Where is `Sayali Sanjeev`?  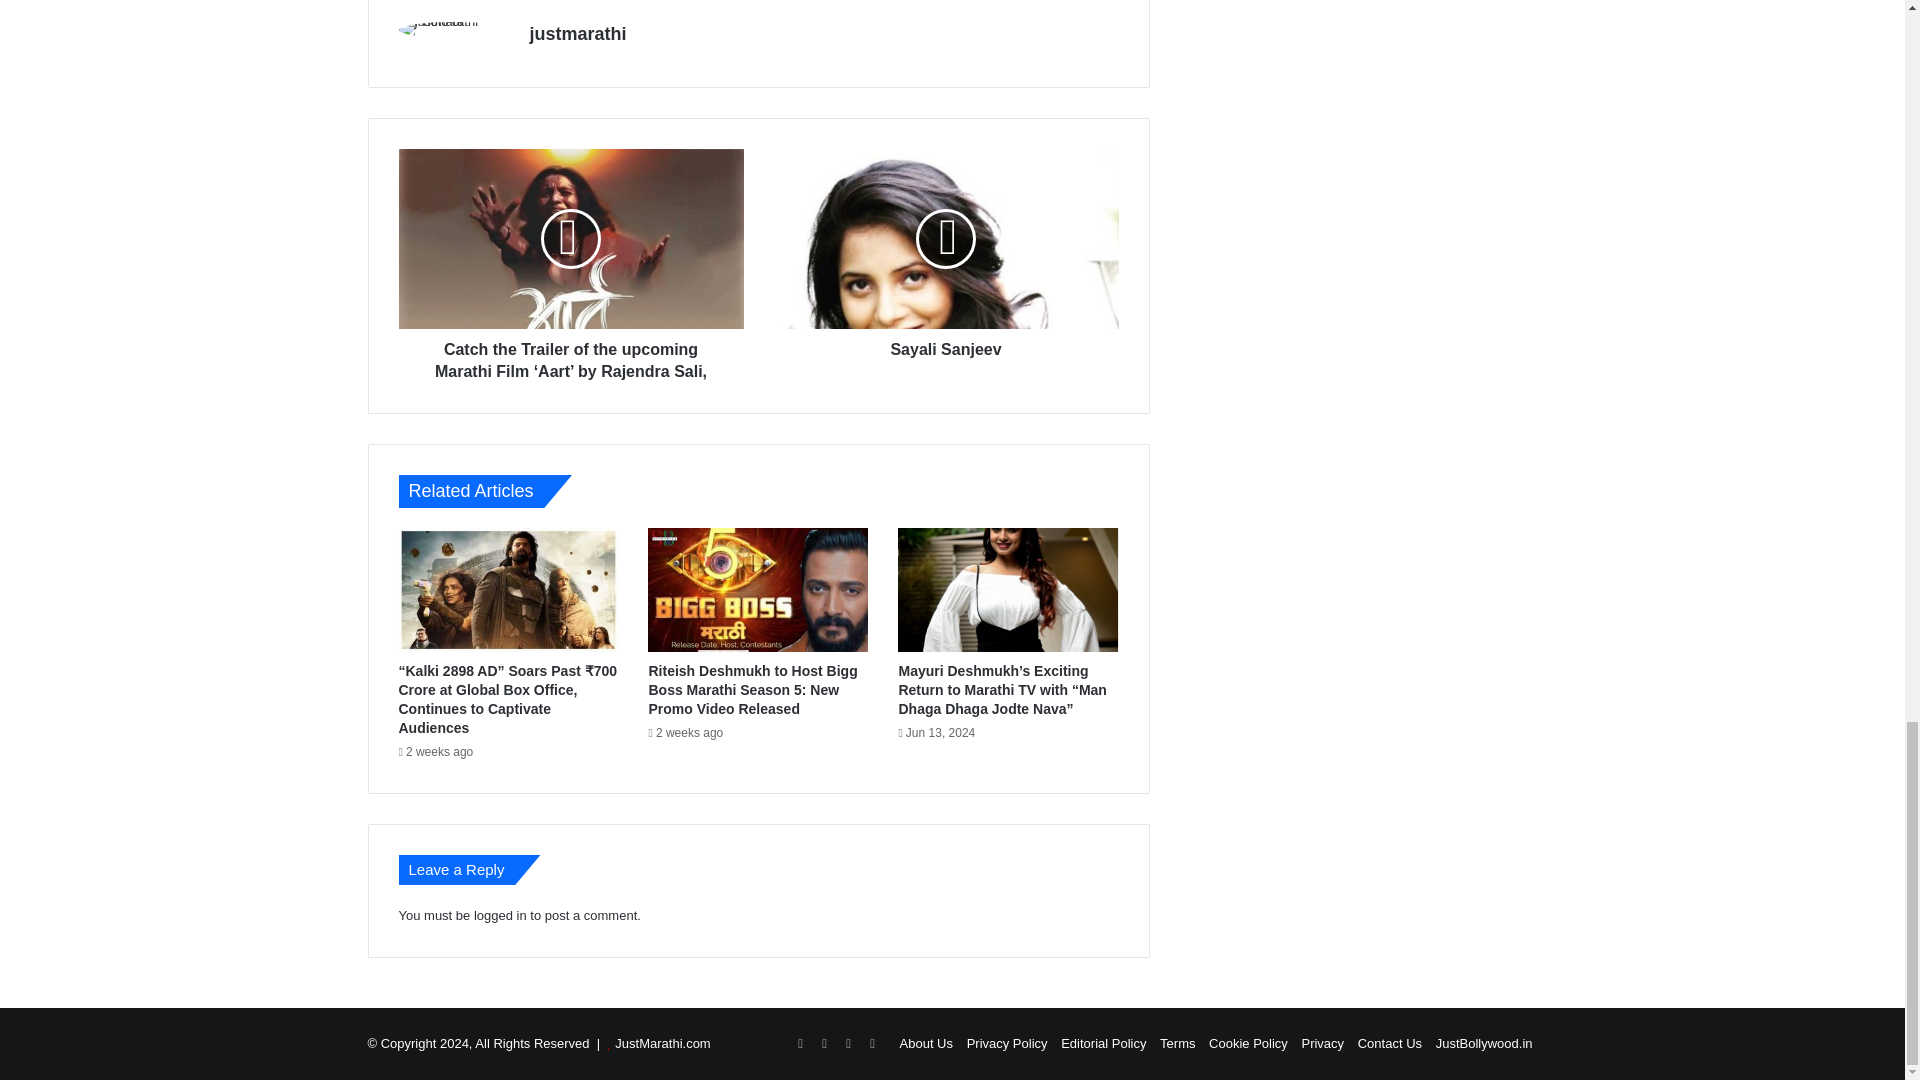
Sayali Sanjeev is located at coordinates (946, 344).